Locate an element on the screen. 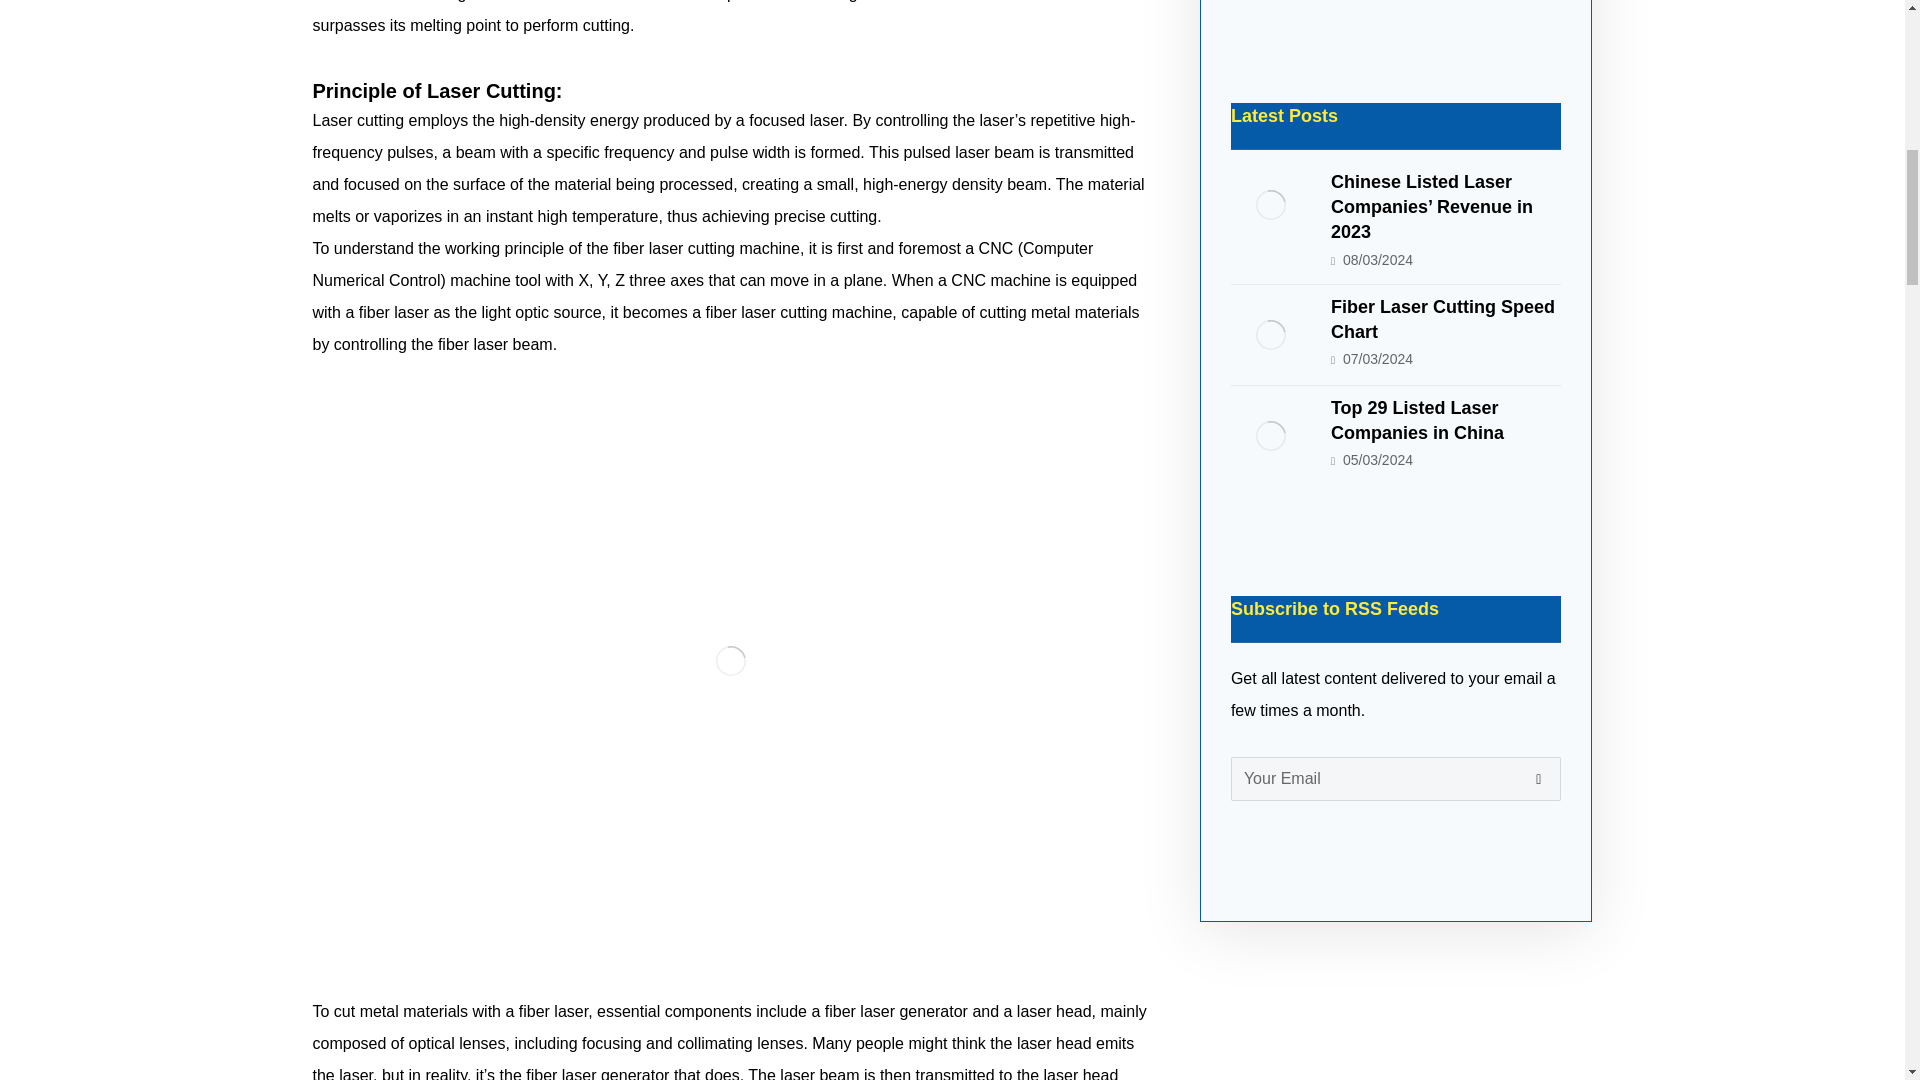 The image size is (1920, 1080). Fiber Laser Cutting Speed Chart is located at coordinates (1270, 334).